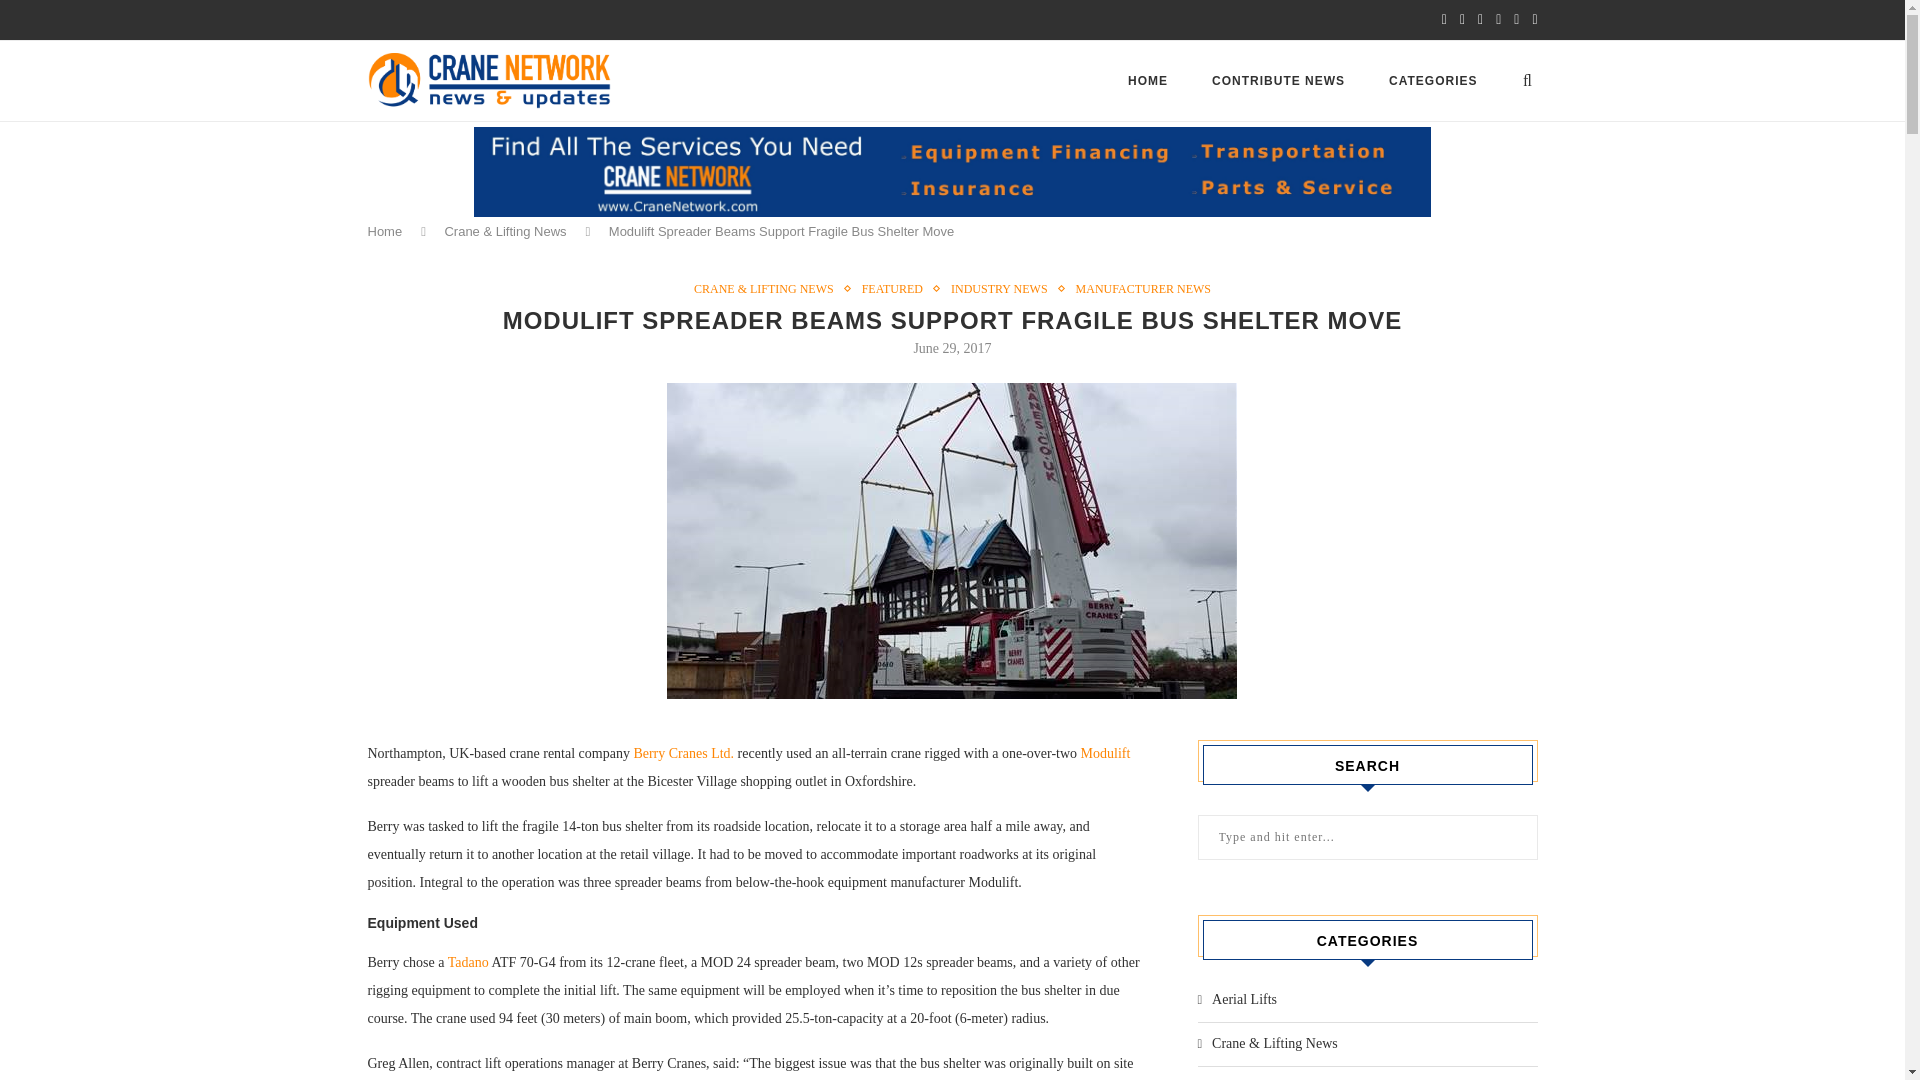 The width and height of the screenshot is (1920, 1080). I want to click on View all posts in Industry News, so click(1004, 288).